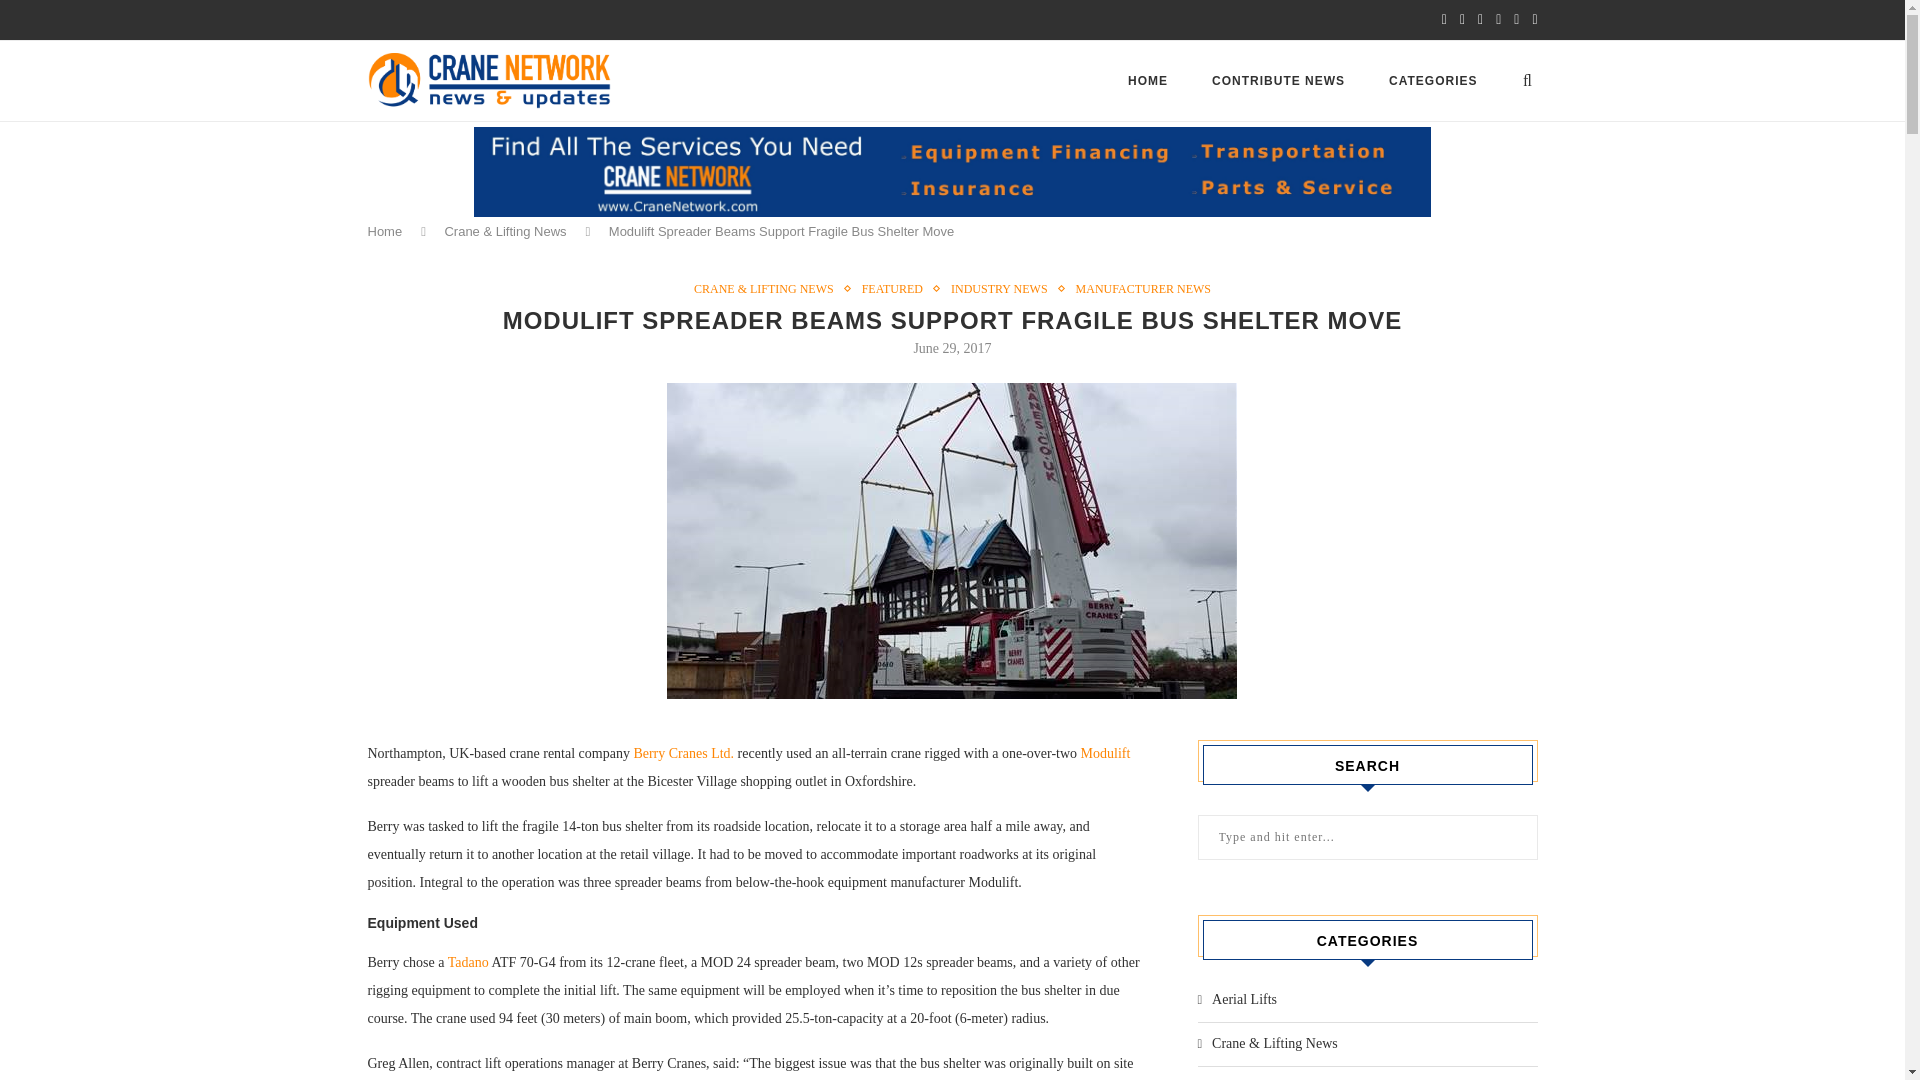 The width and height of the screenshot is (1920, 1080). I want to click on View all posts in Industry News, so click(1004, 288).